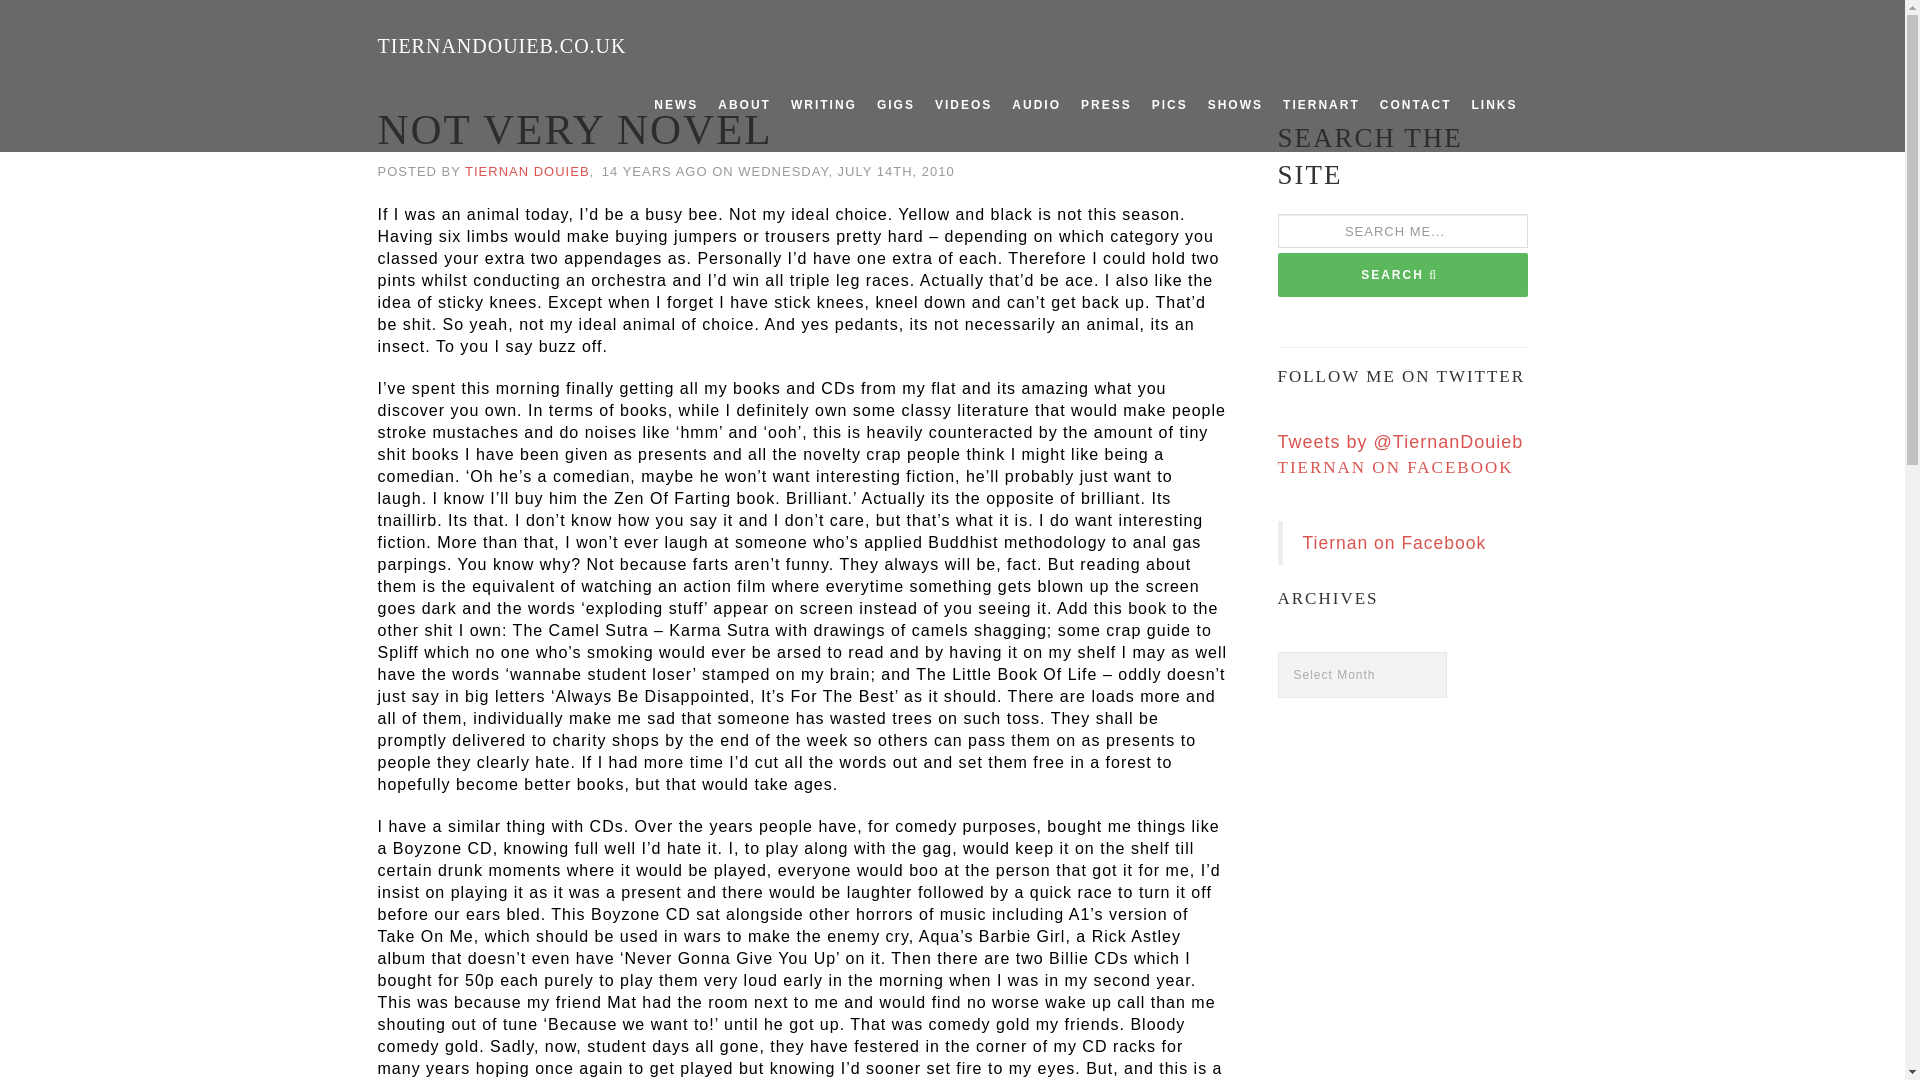 This screenshot has height=1080, width=1920. What do you see at coordinates (1396, 467) in the screenshot?
I see `TIERNAN ON FACEBOOK` at bounding box center [1396, 467].